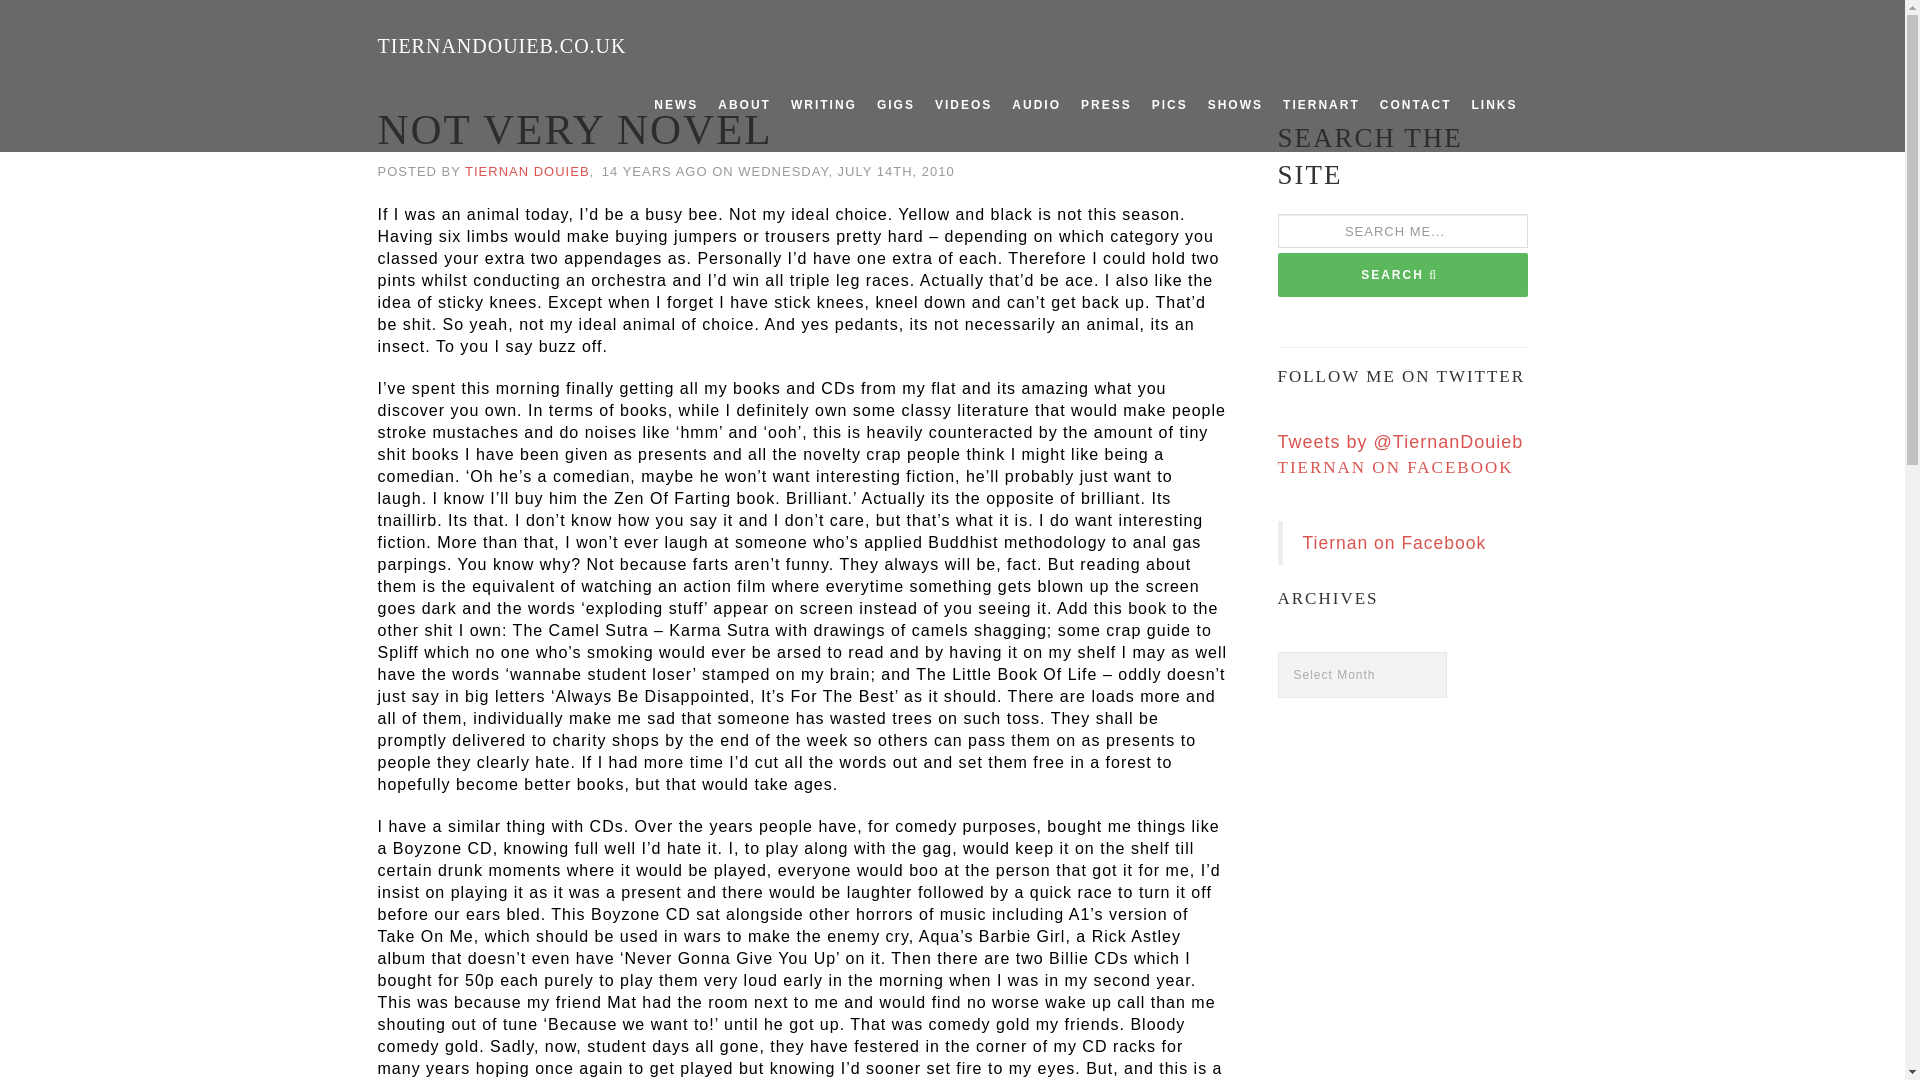 This screenshot has height=1080, width=1920. What do you see at coordinates (1396, 467) in the screenshot?
I see `TIERNAN ON FACEBOOK` at bounding box center [1396, 467].